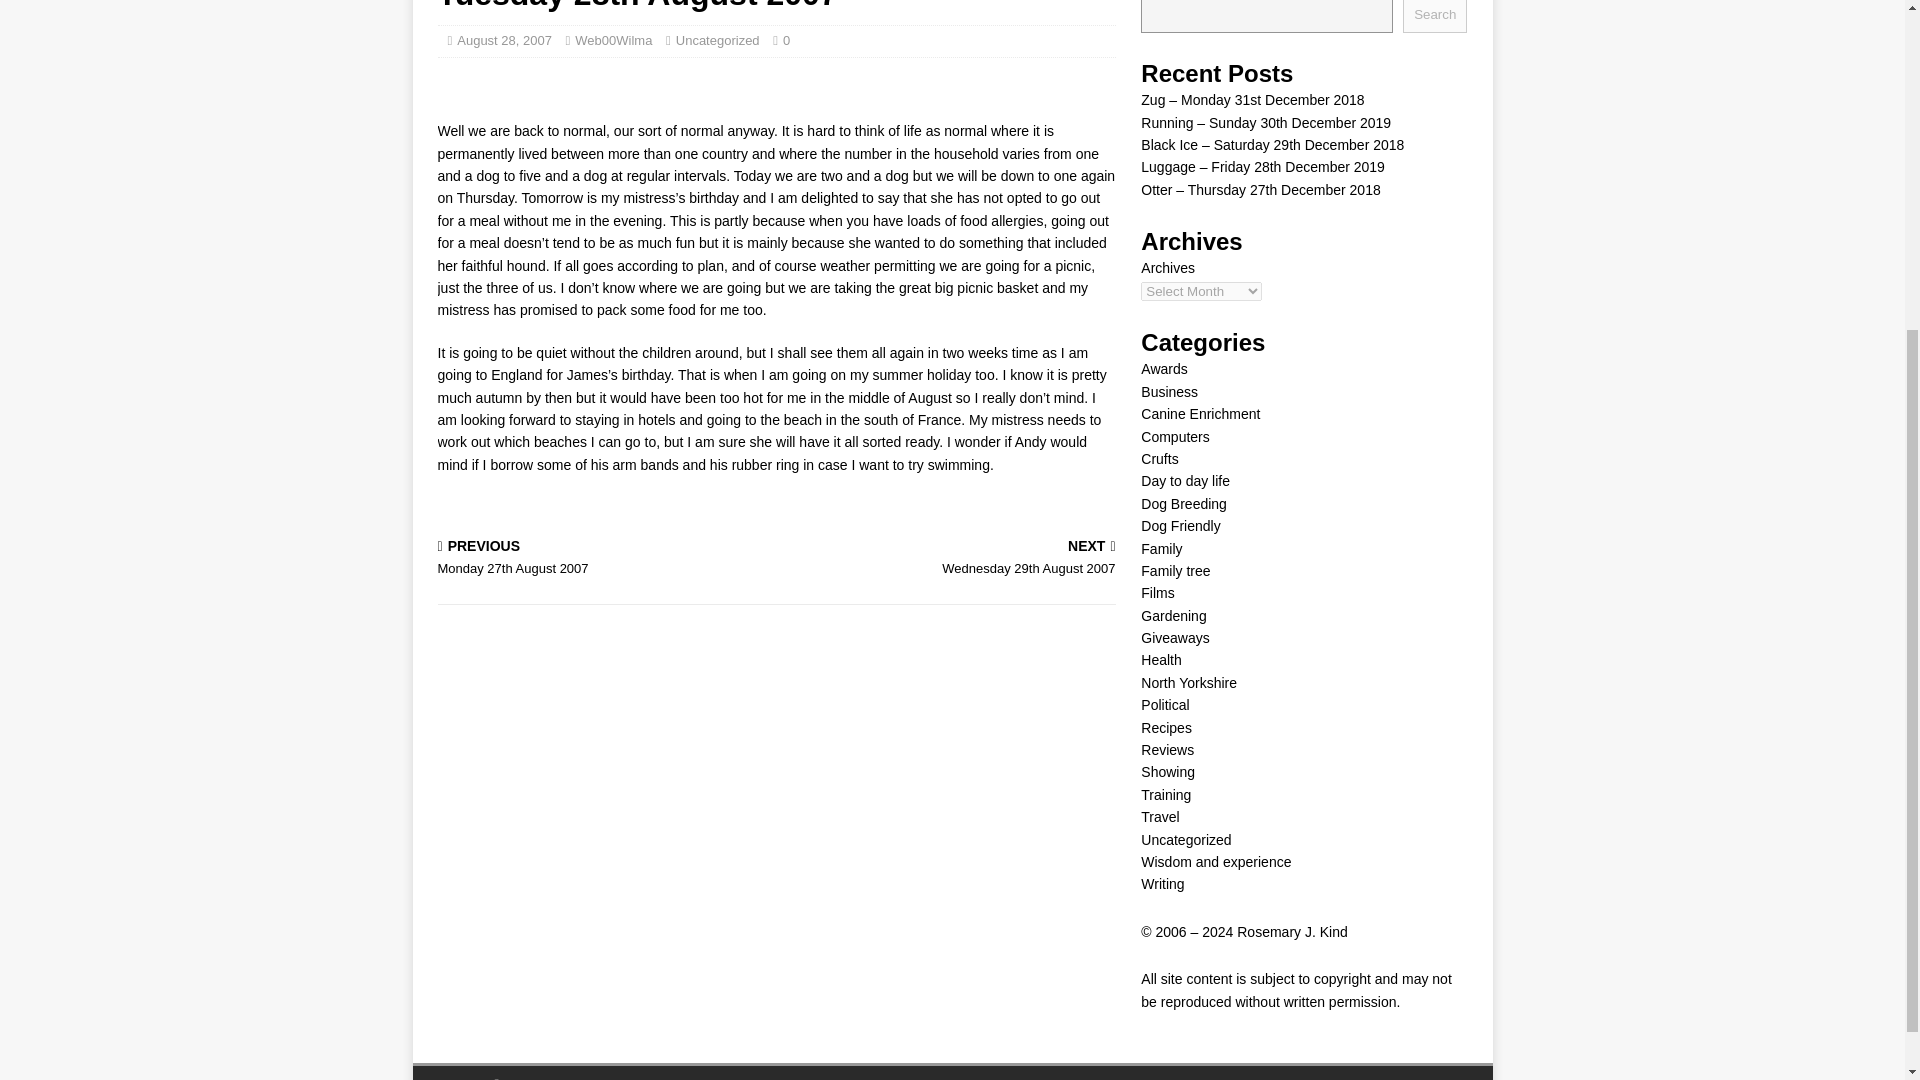  What do you see at coordinates (613, 40) in the screenshot?
I see `Web00Wilma` at bounding box center [613, 40].